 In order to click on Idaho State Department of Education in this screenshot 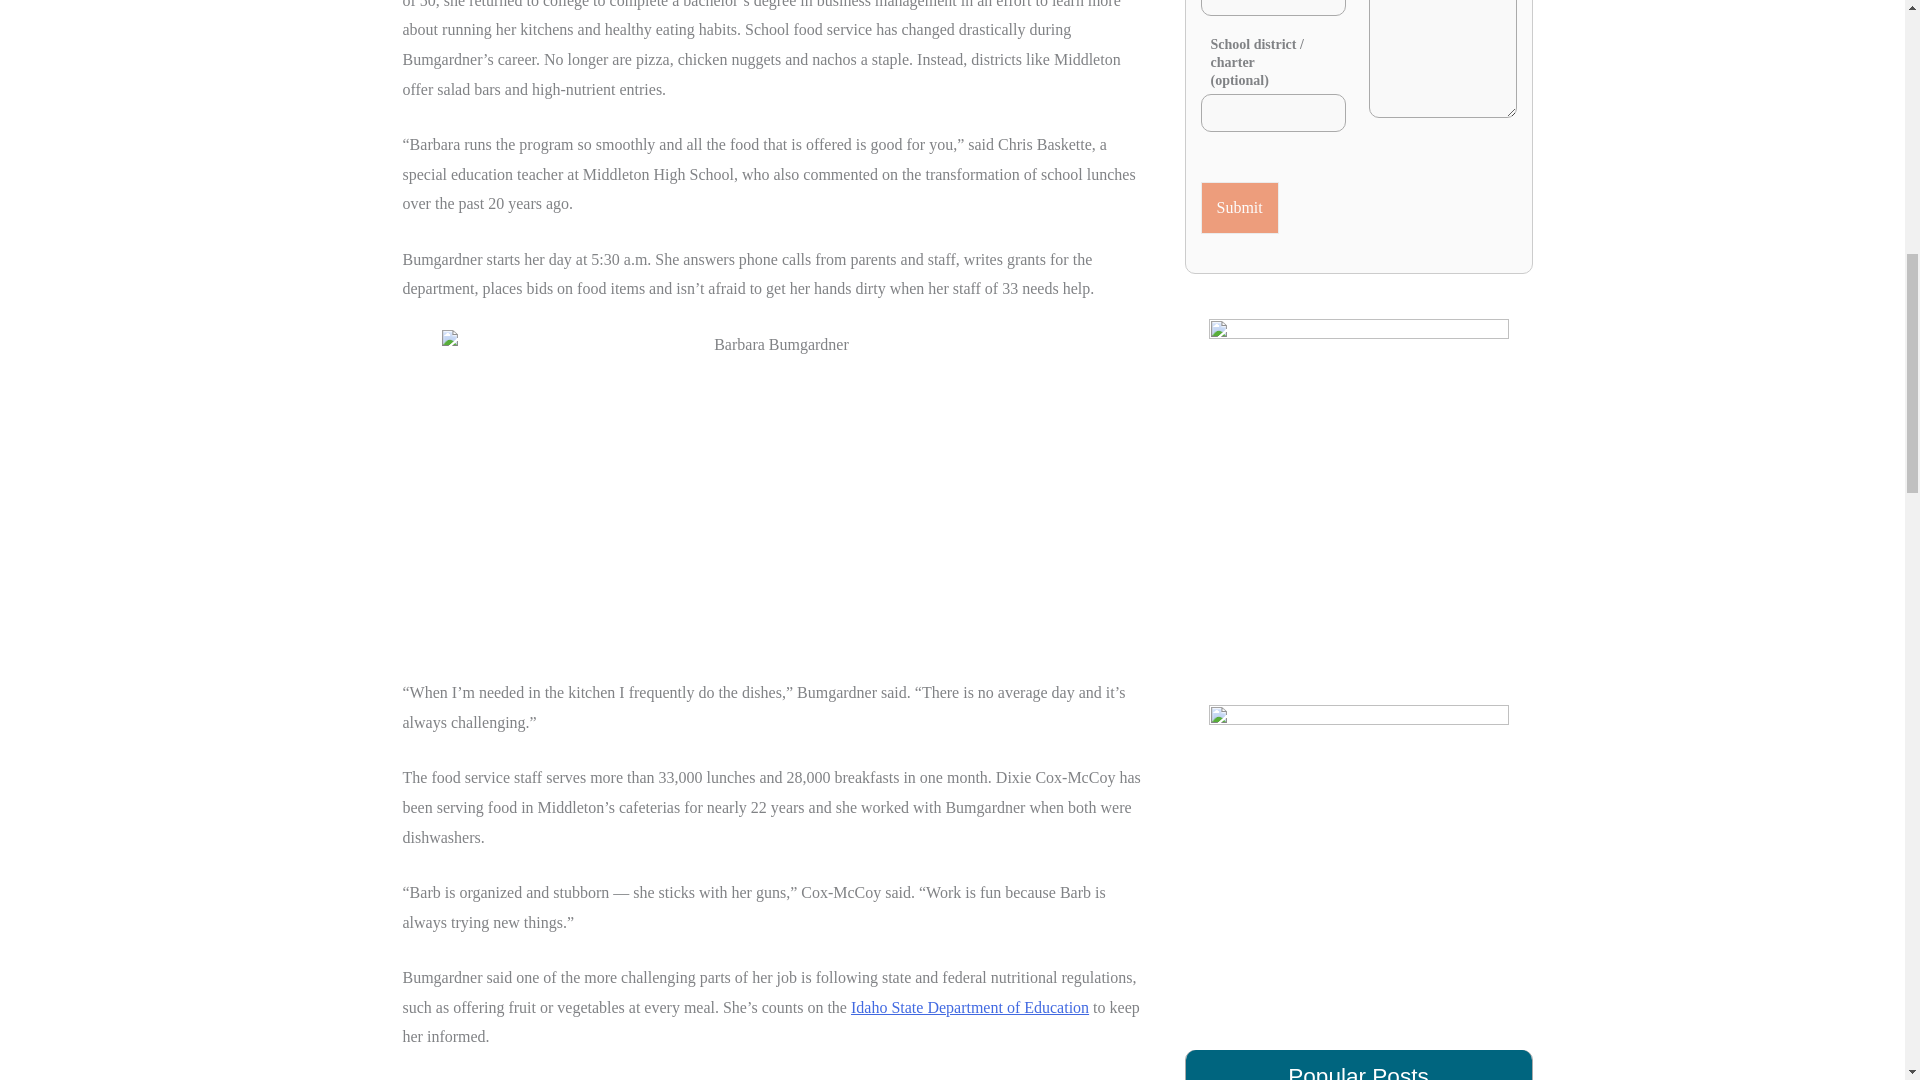, I will do `click(969, 1008)`.